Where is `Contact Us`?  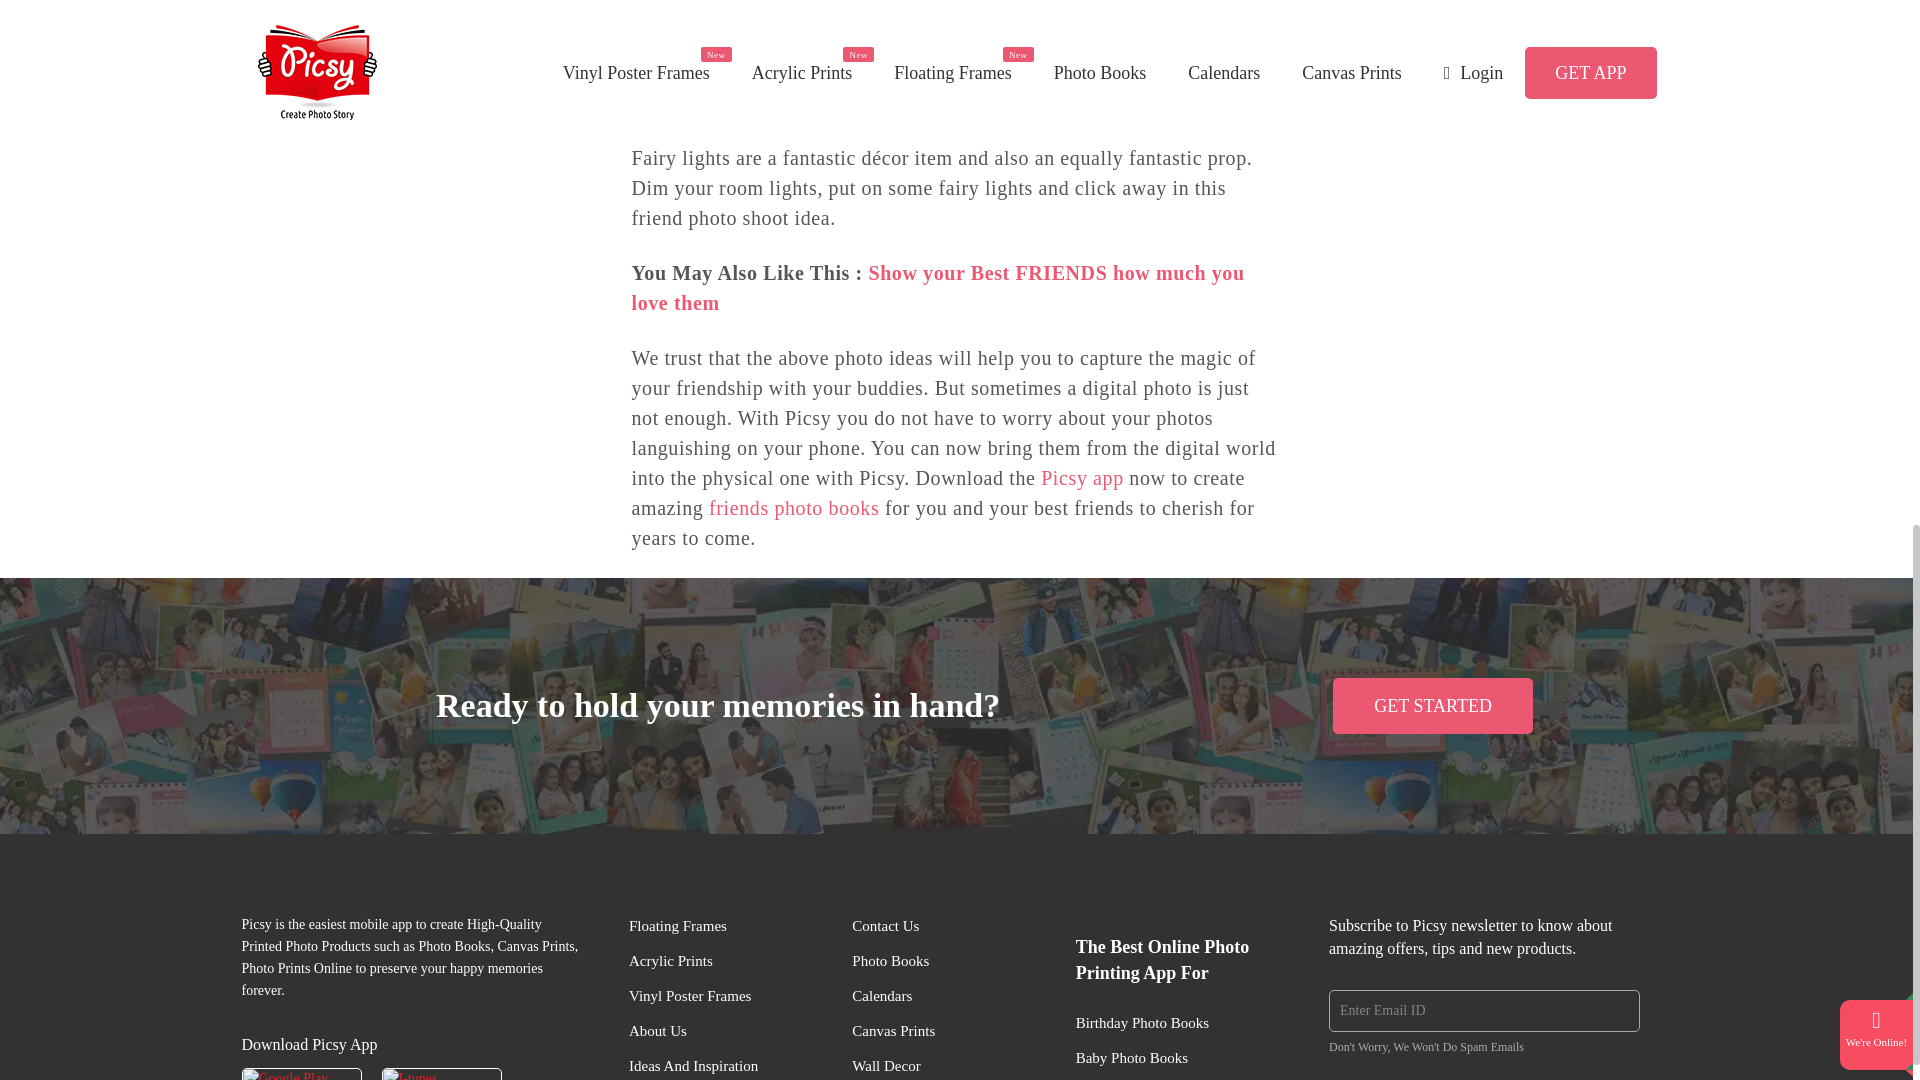
Contact Us is located at coordinates (886, 926).